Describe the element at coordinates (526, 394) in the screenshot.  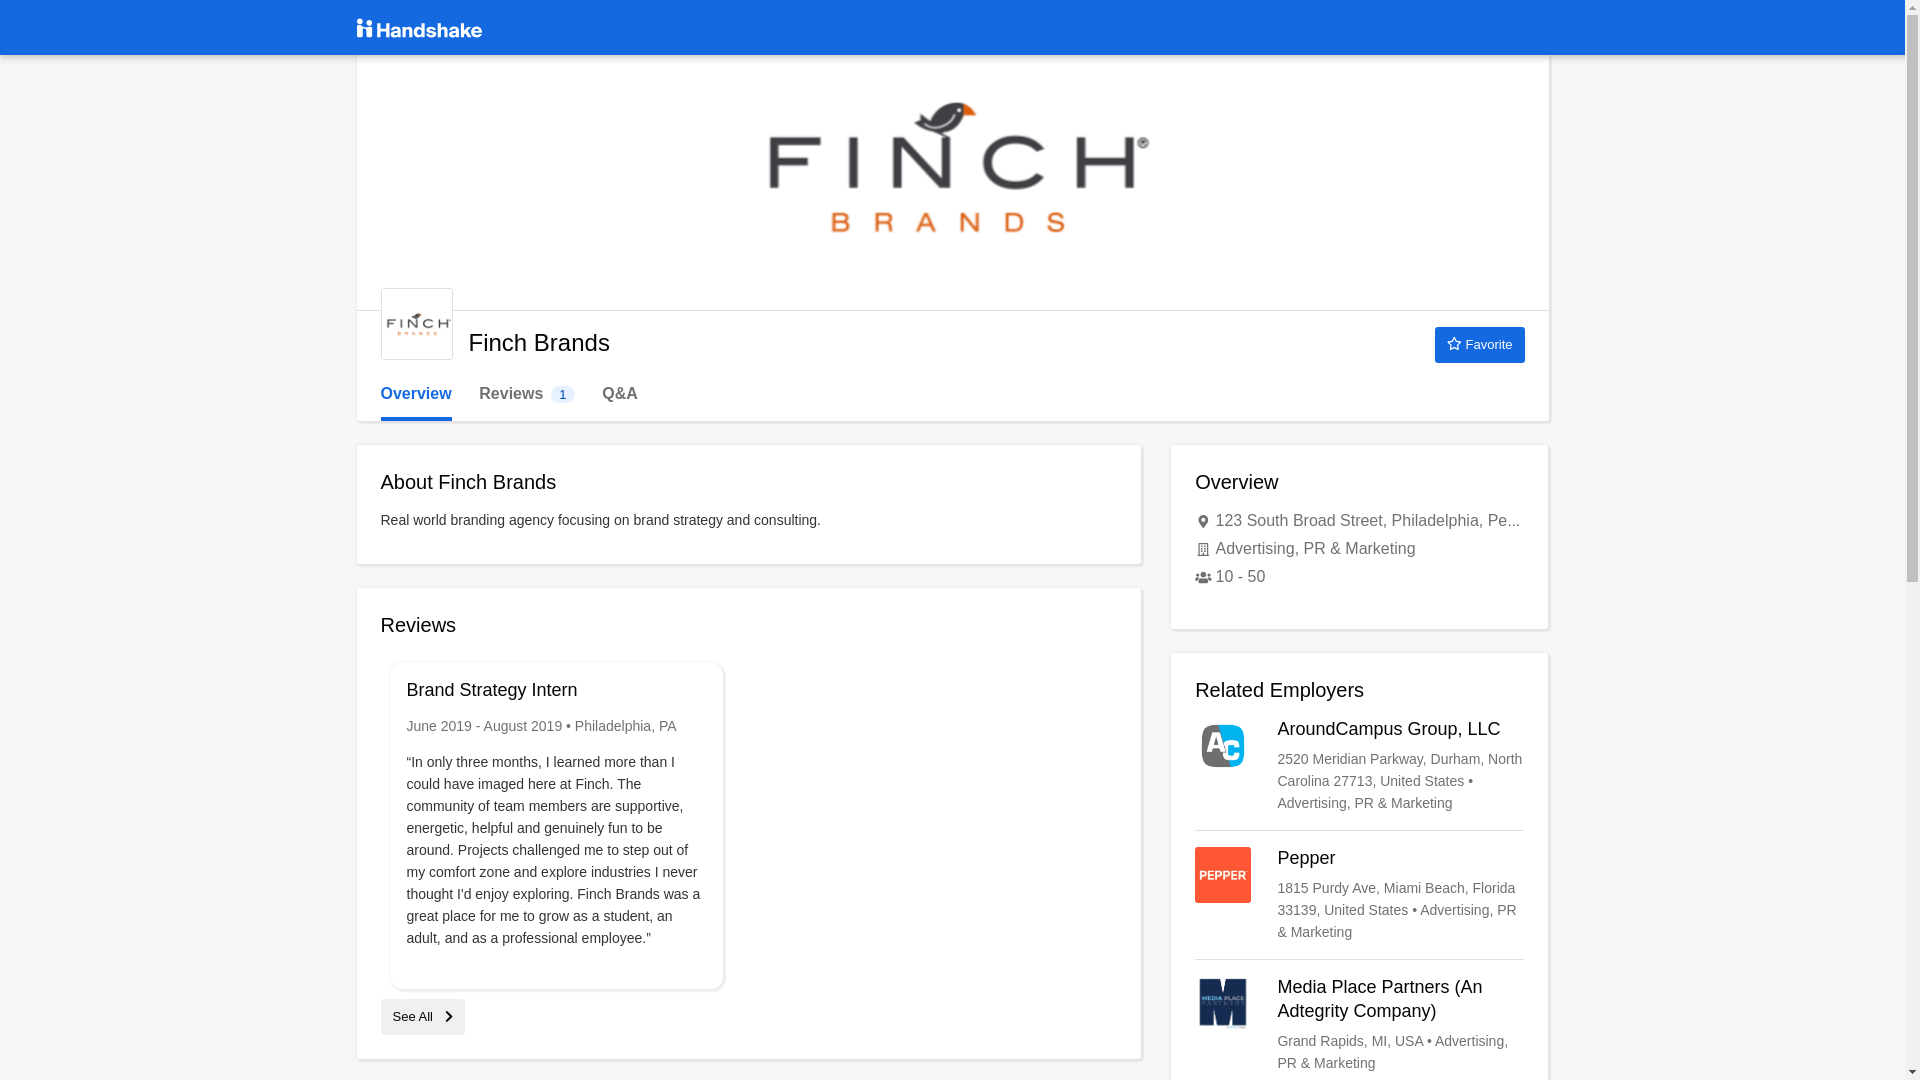
I see `Favorite` at that location.